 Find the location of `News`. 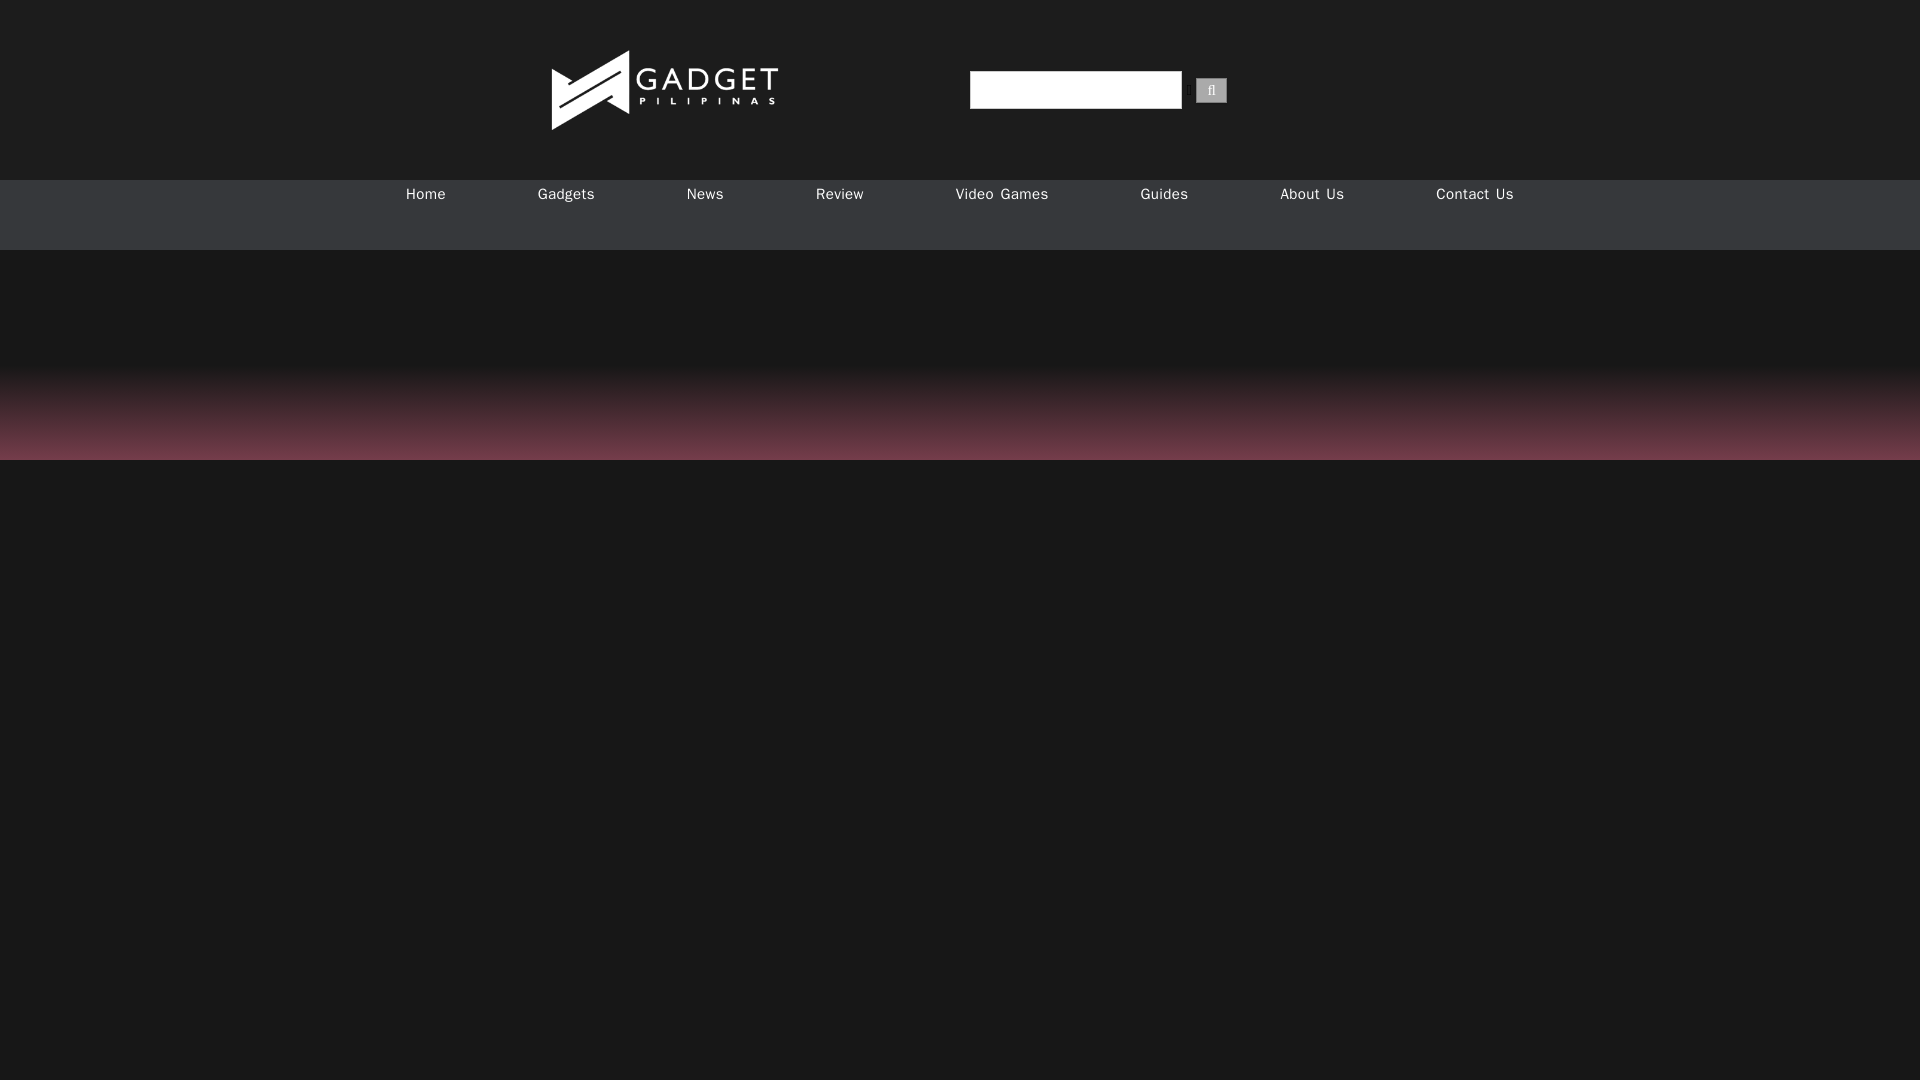

News is located at coordinates (705, 194).